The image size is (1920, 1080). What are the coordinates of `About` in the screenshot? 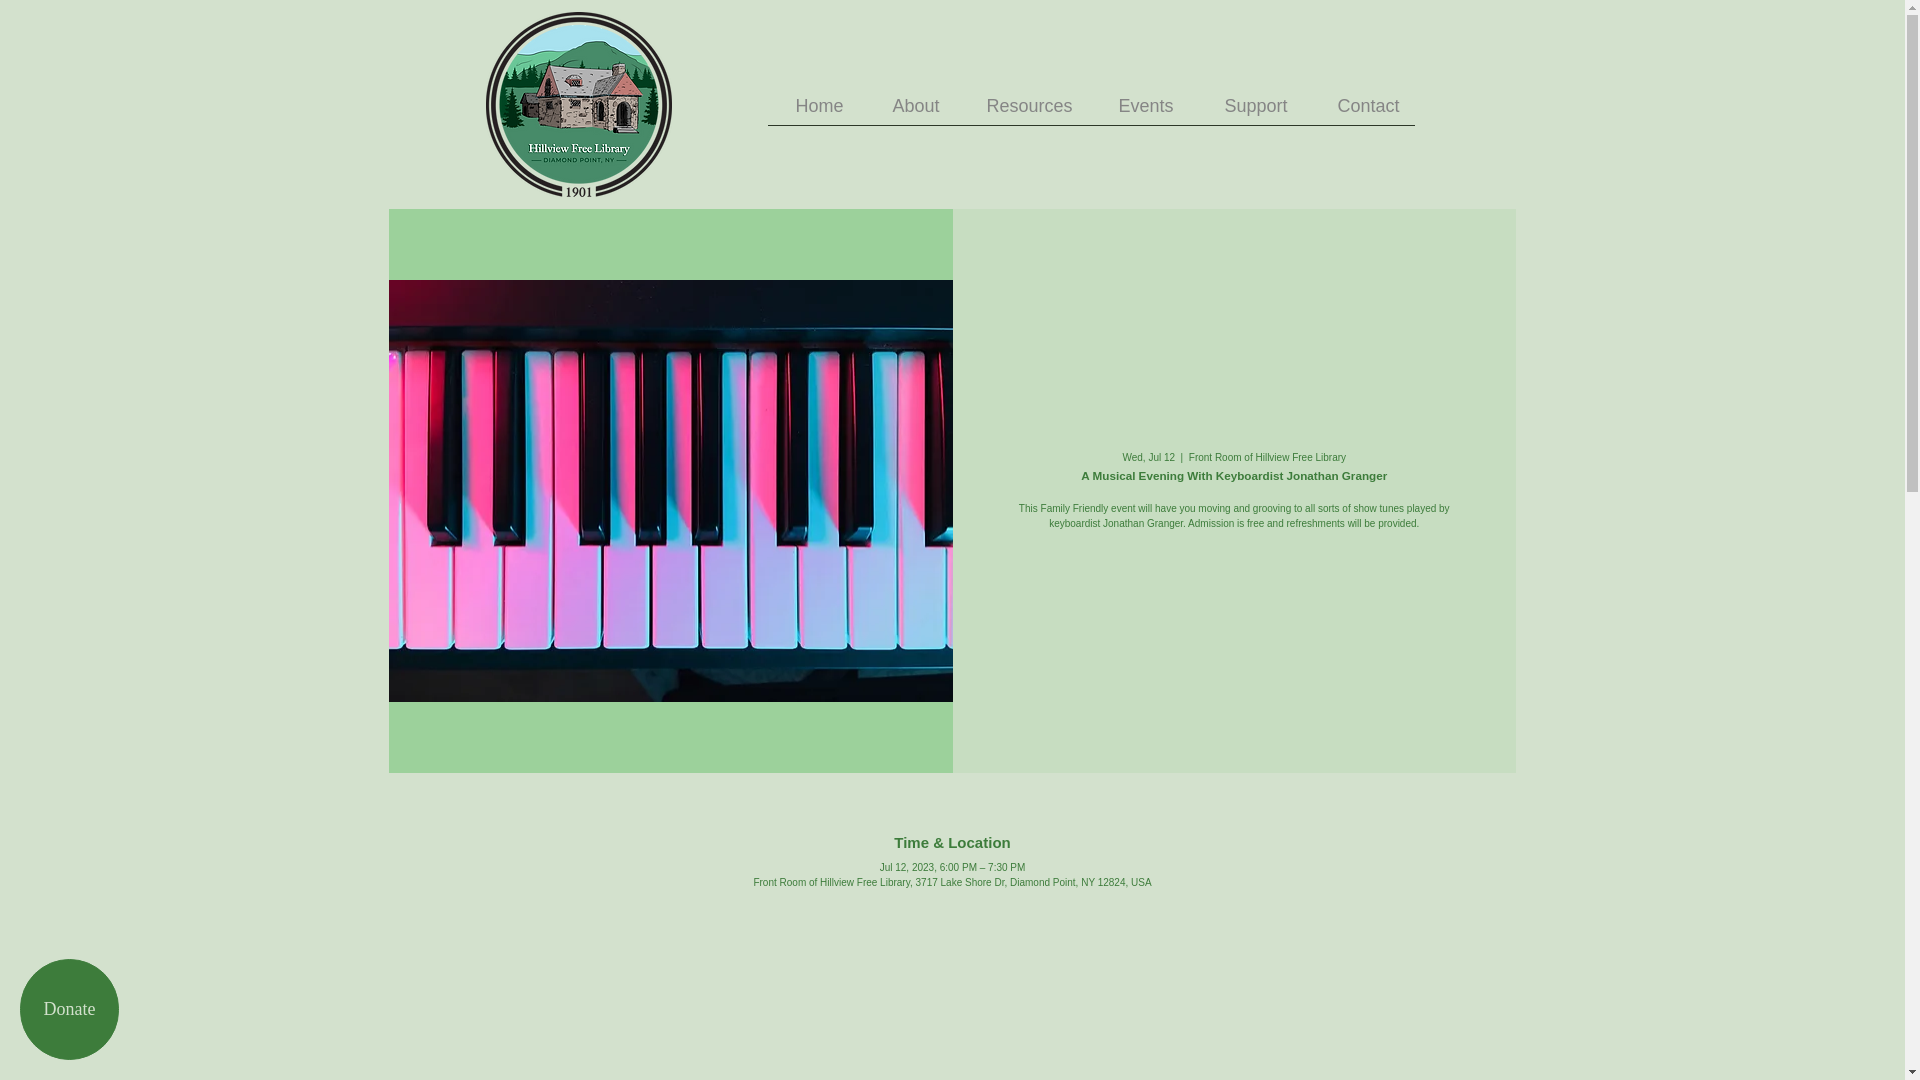 It's located at (906, 112).